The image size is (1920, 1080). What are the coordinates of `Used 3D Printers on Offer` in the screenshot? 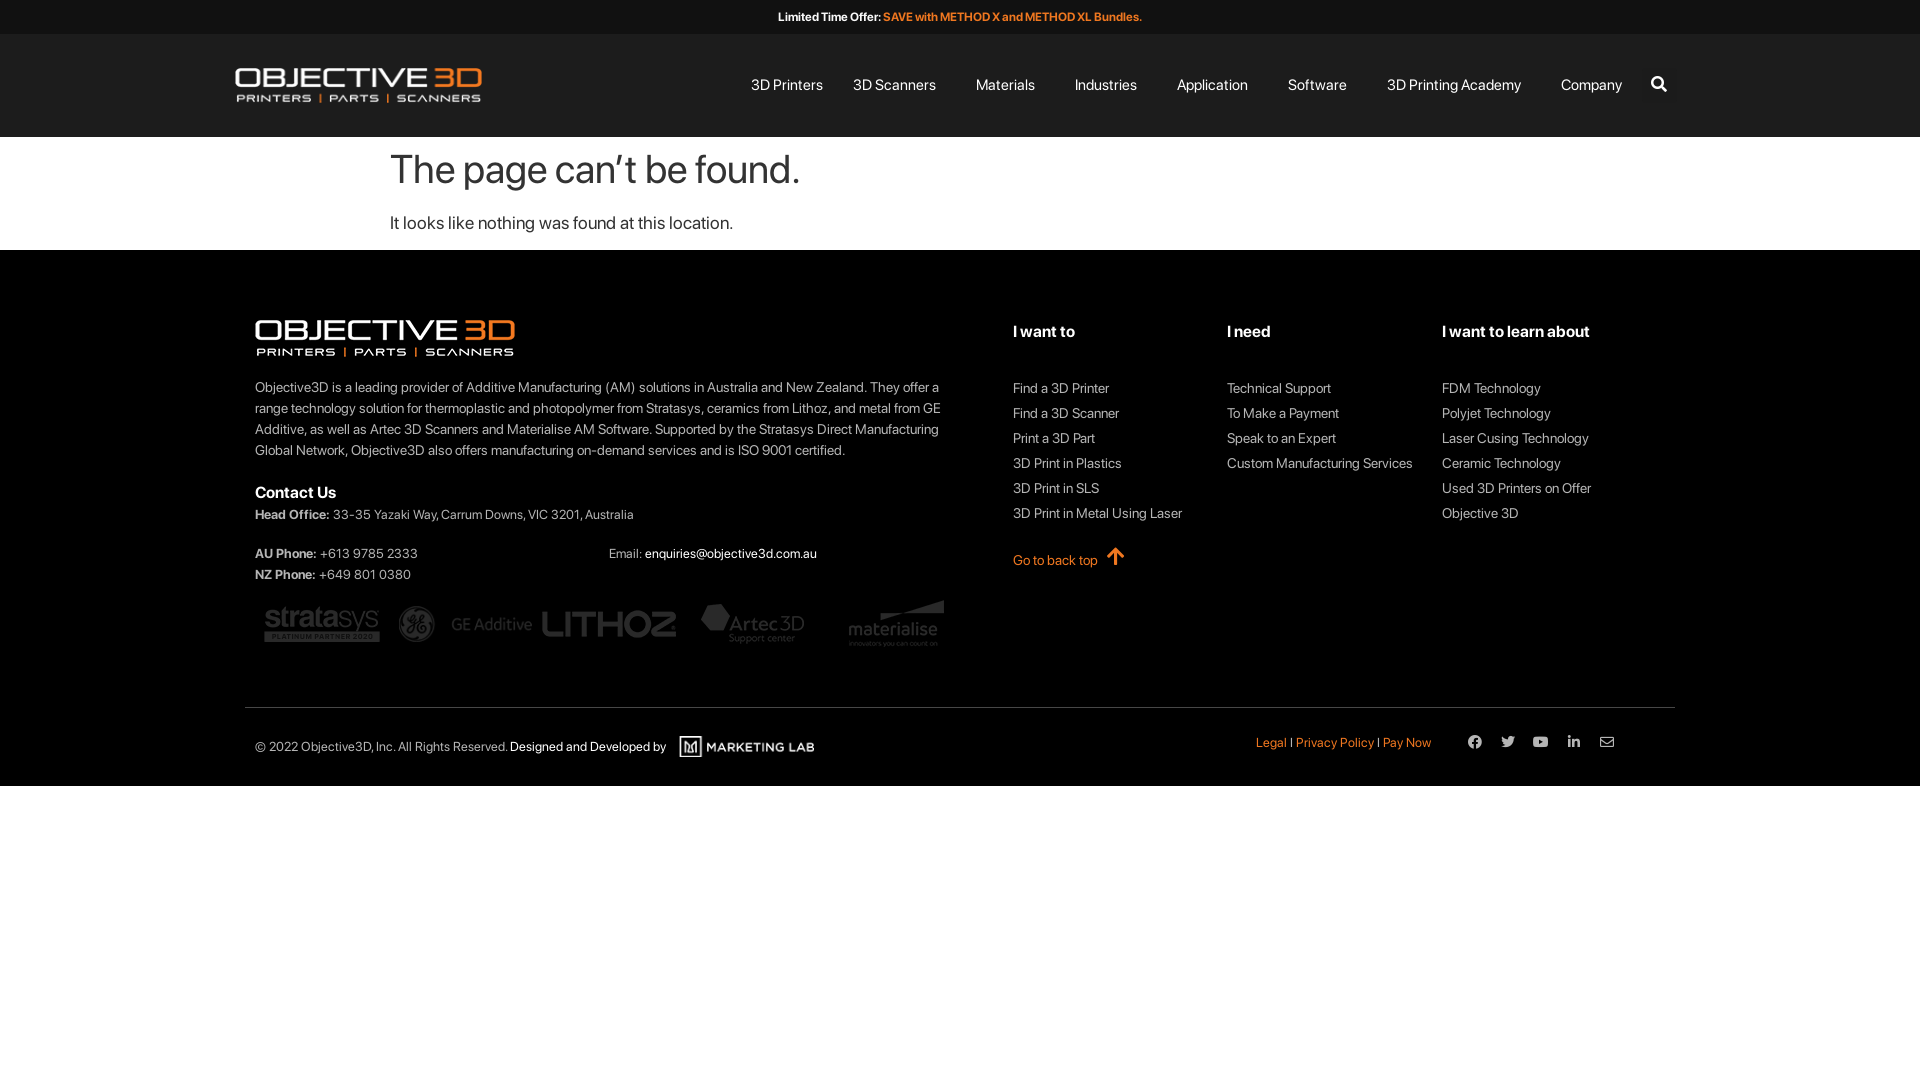 It's located at (1538, 488).